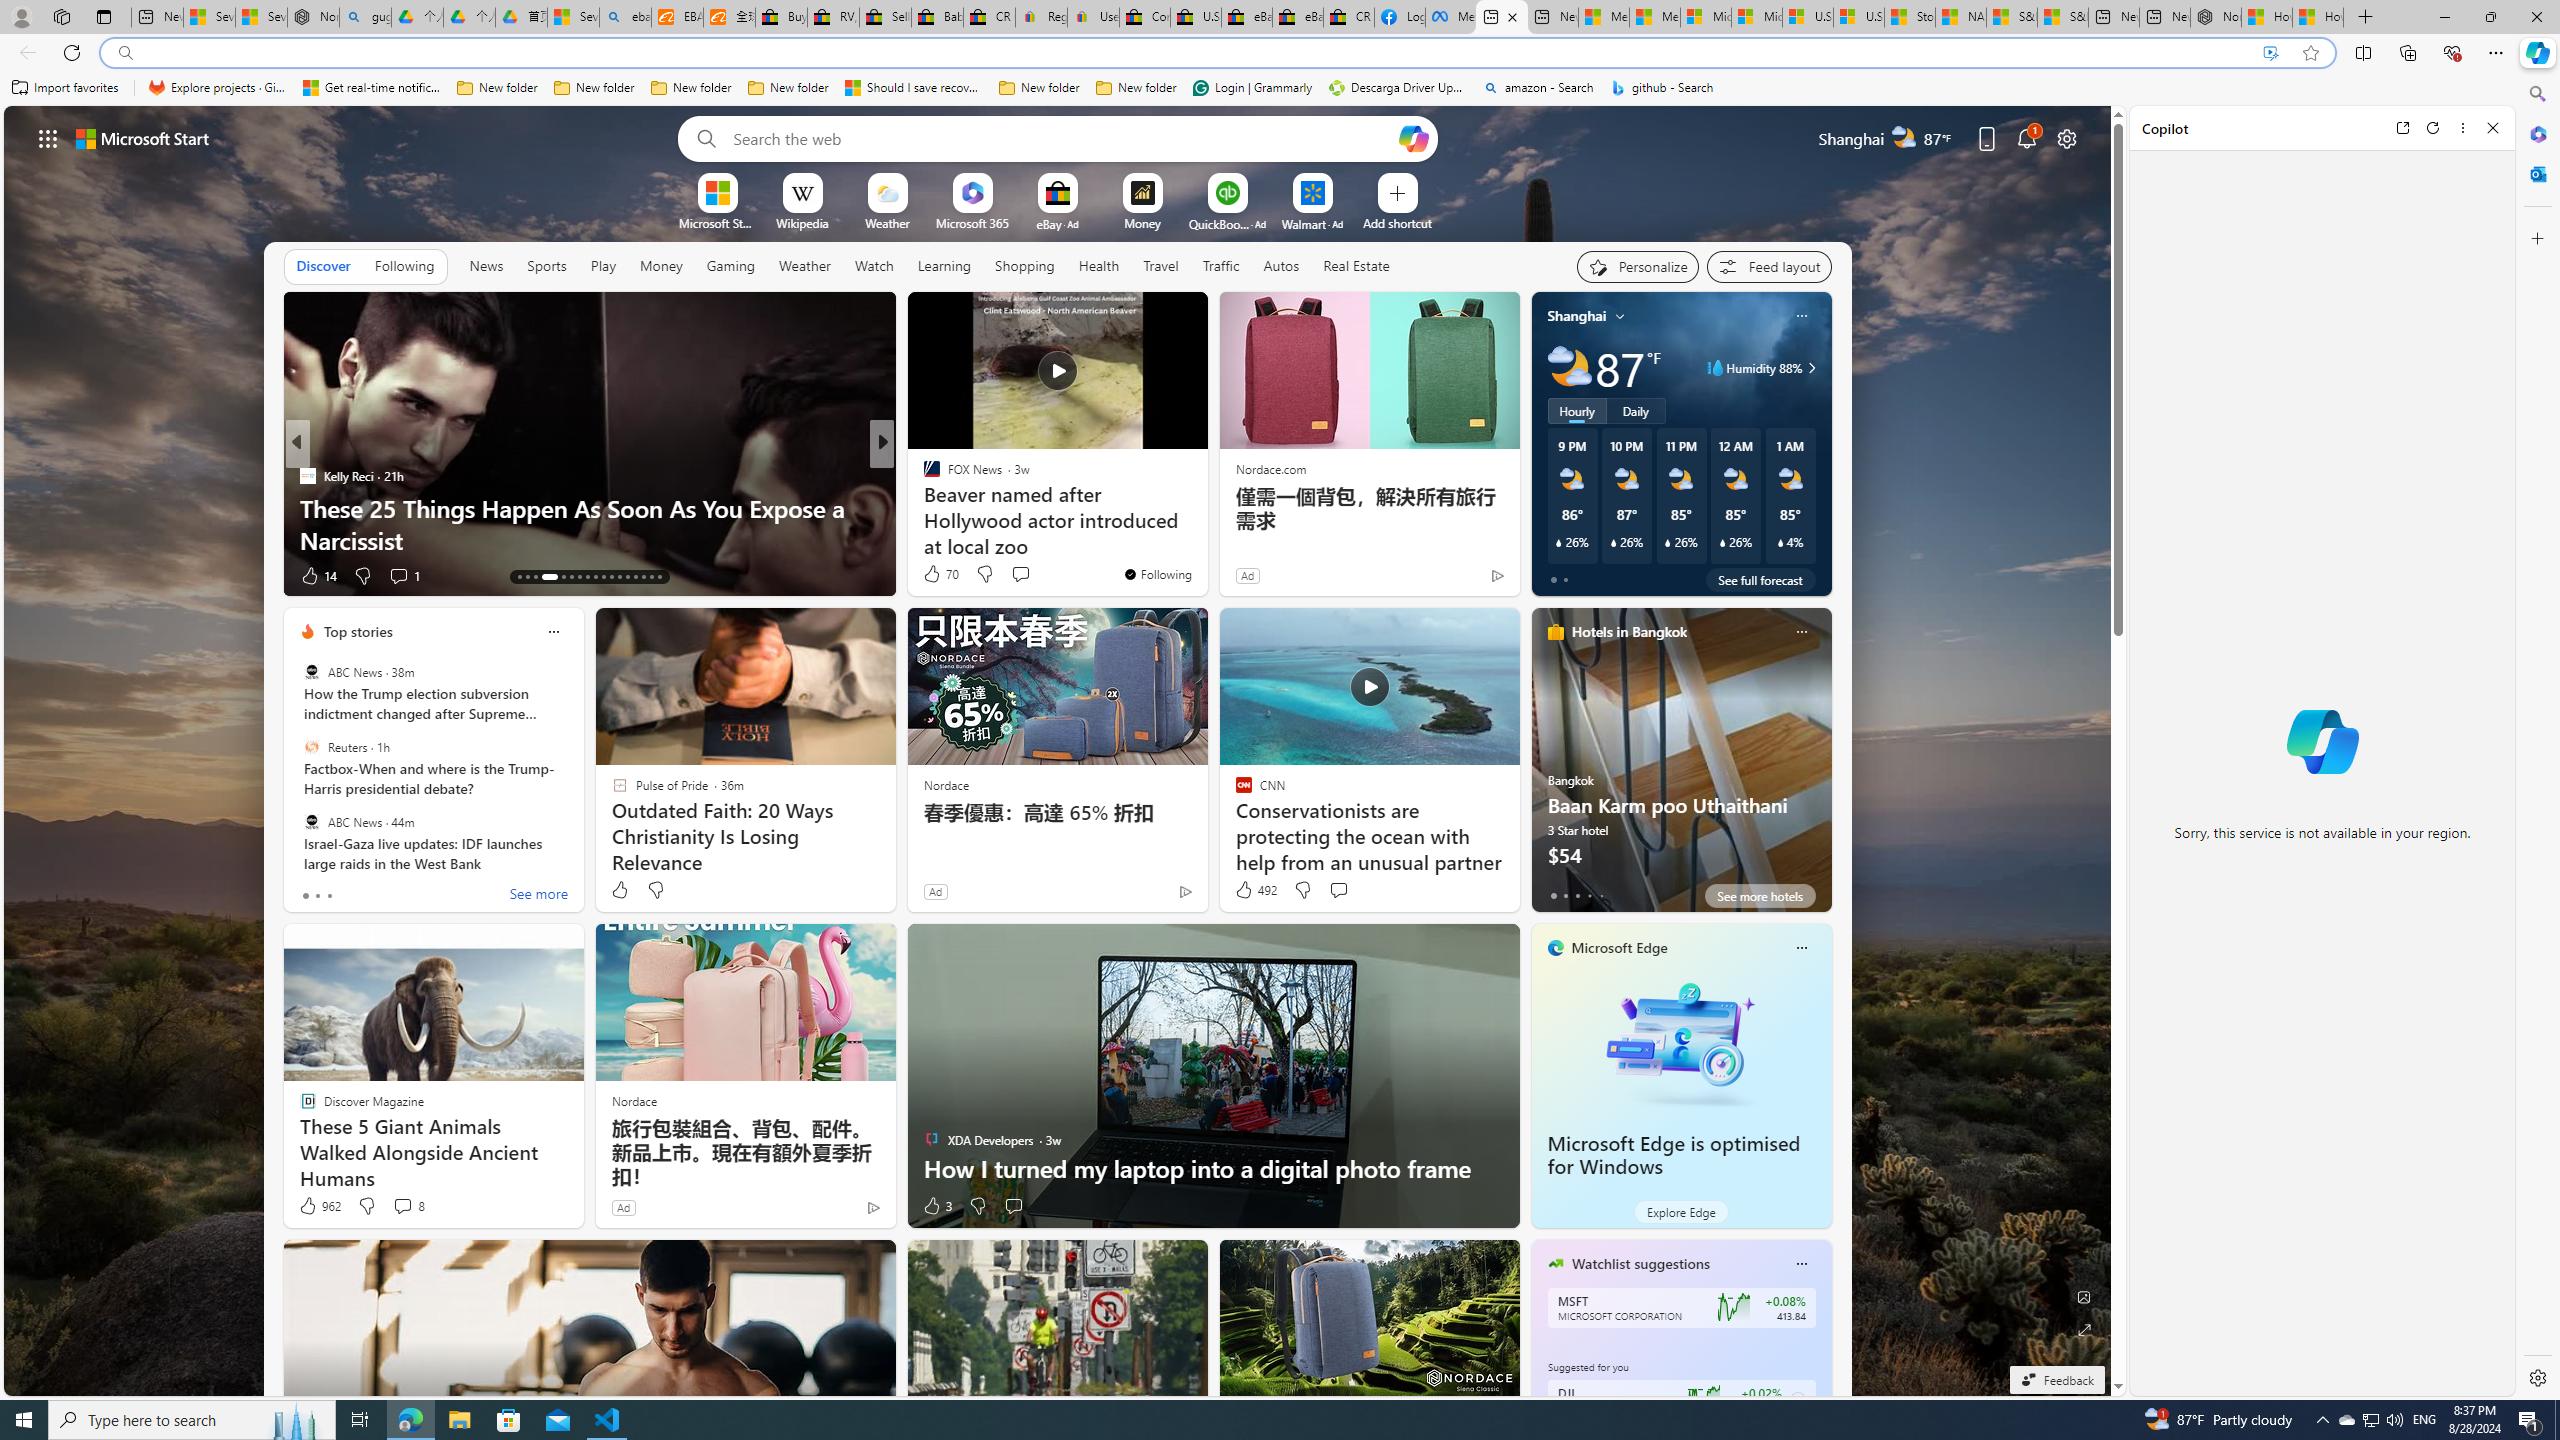  I want to click on 11 Like, so click(933, 576).